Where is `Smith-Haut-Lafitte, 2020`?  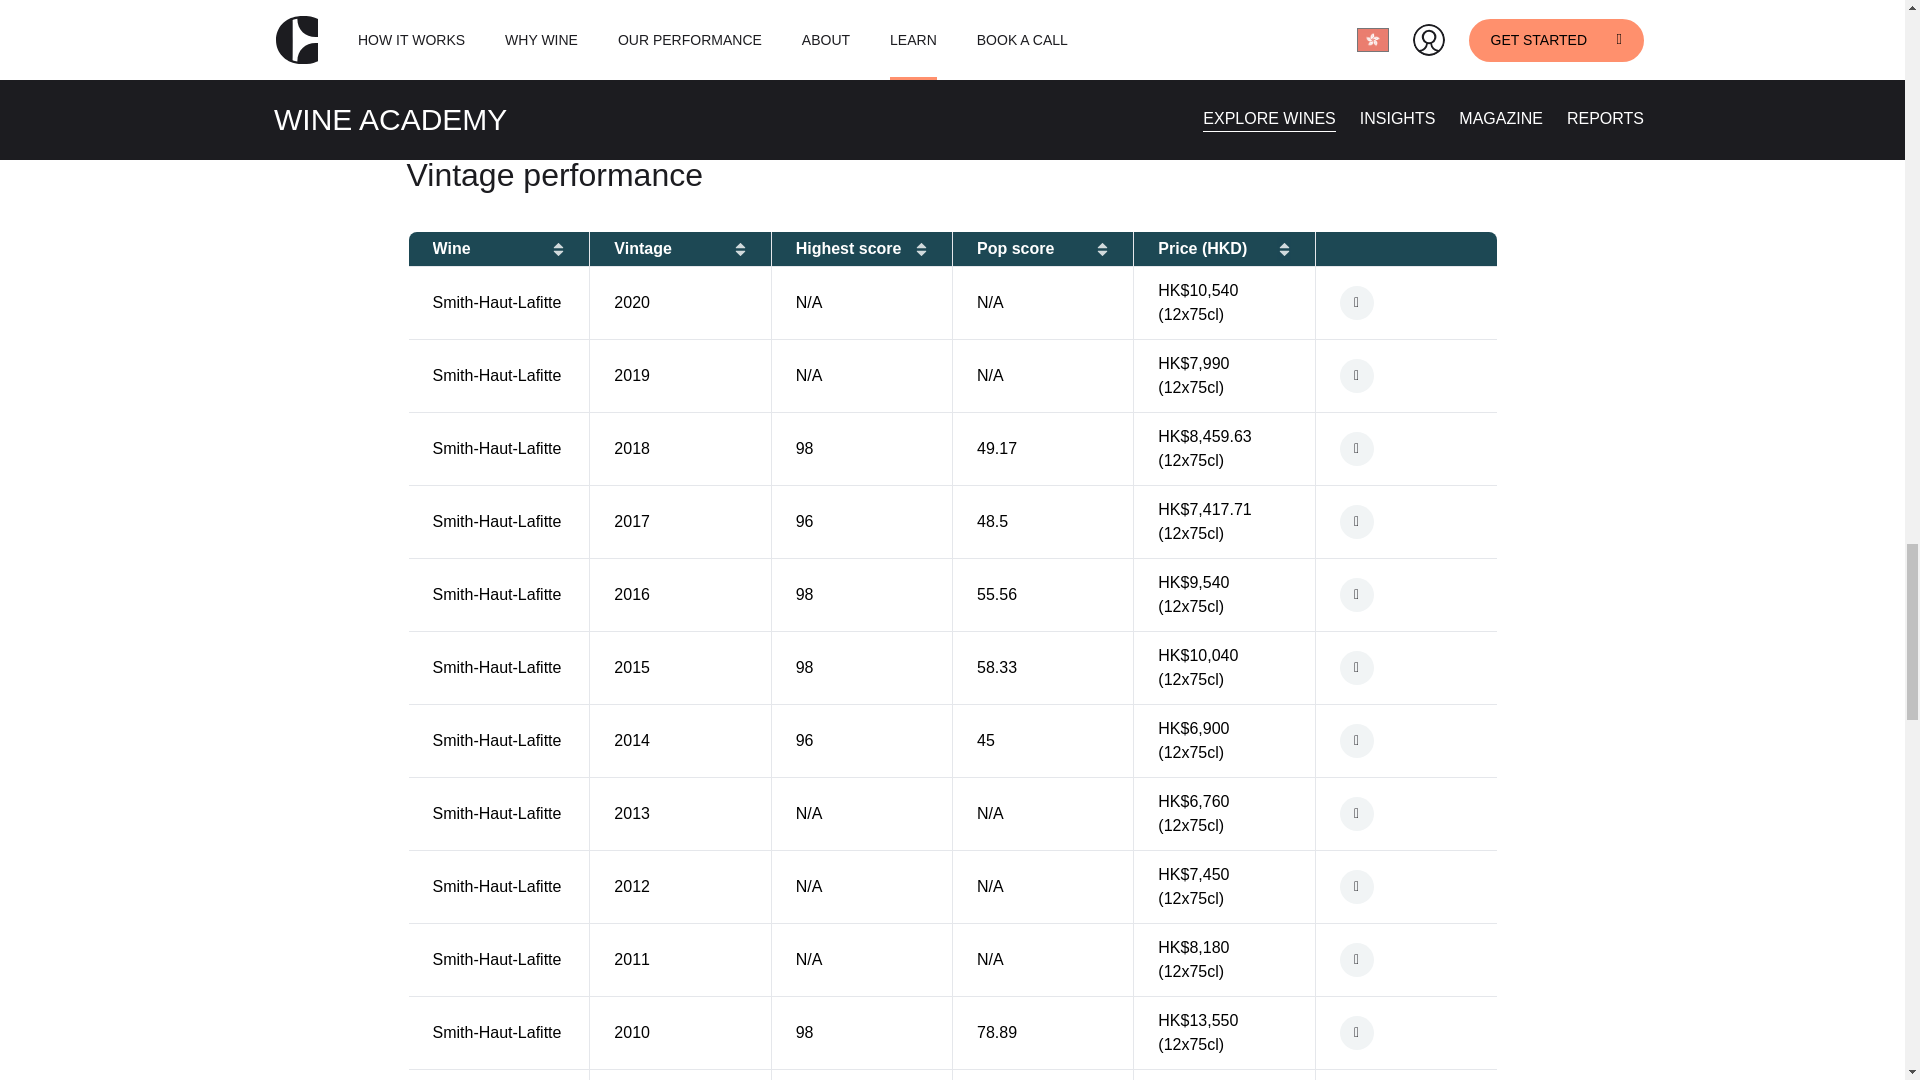
Smith-Haut-Lafitte, 2020 is located at coordinates (1406, 302).